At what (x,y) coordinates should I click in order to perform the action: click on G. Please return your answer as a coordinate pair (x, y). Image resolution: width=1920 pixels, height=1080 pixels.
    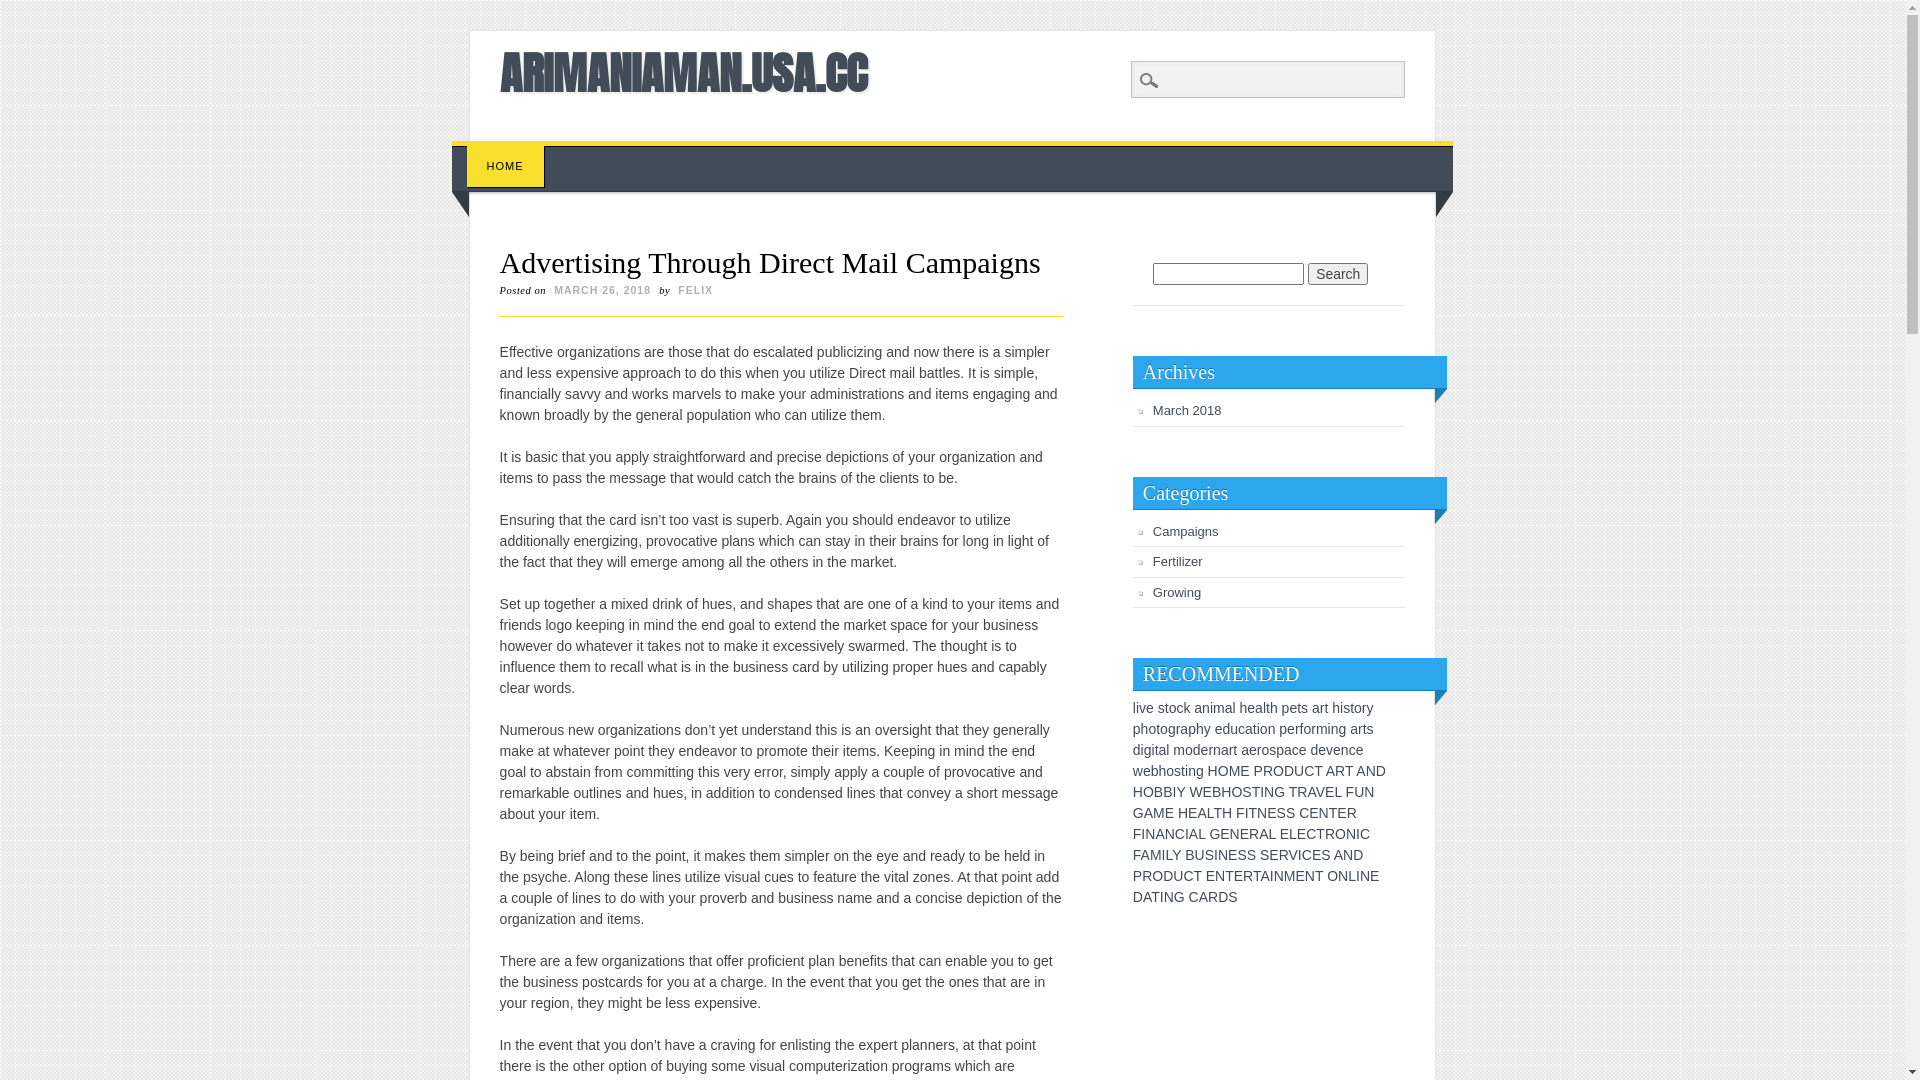
    Looking at the image, I should click on (1180, 896).